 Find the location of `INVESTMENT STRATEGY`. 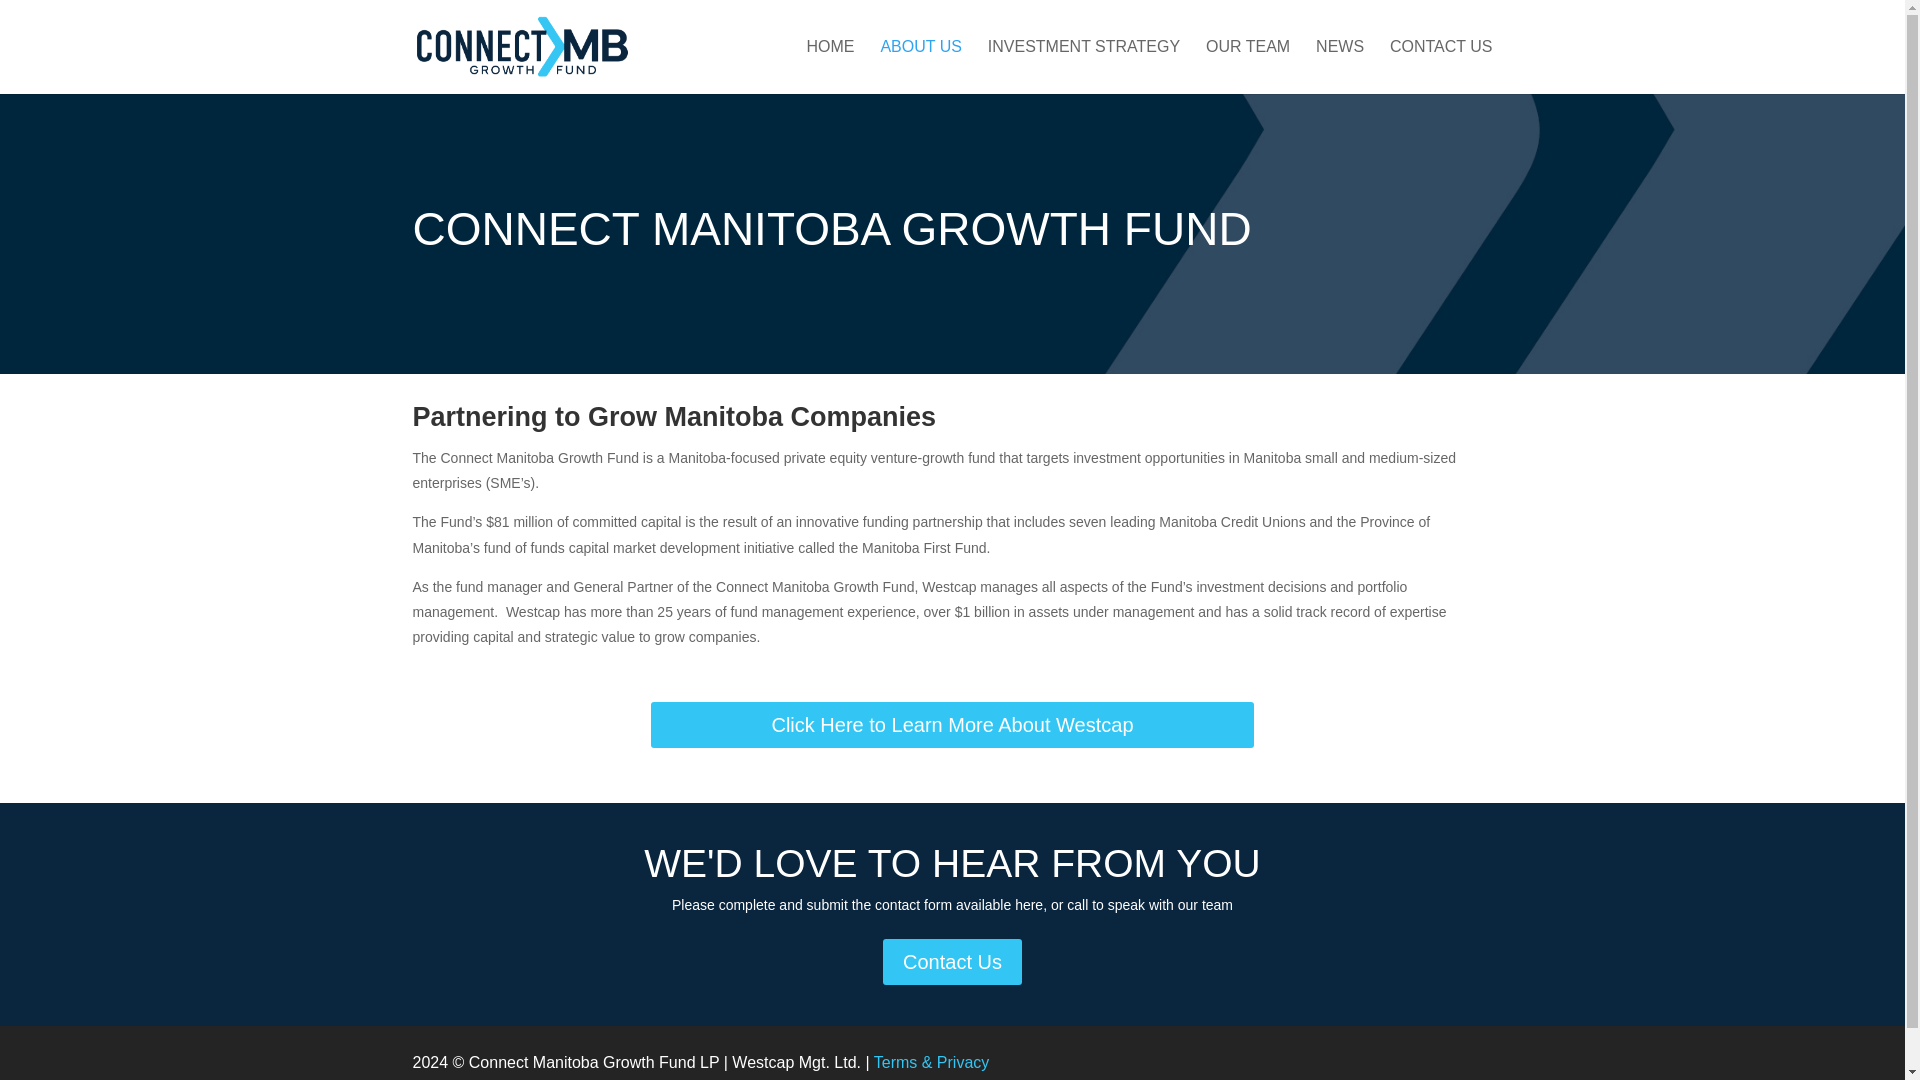

INVESTMENT STRATEGY is located at coordinates (1084, 66).